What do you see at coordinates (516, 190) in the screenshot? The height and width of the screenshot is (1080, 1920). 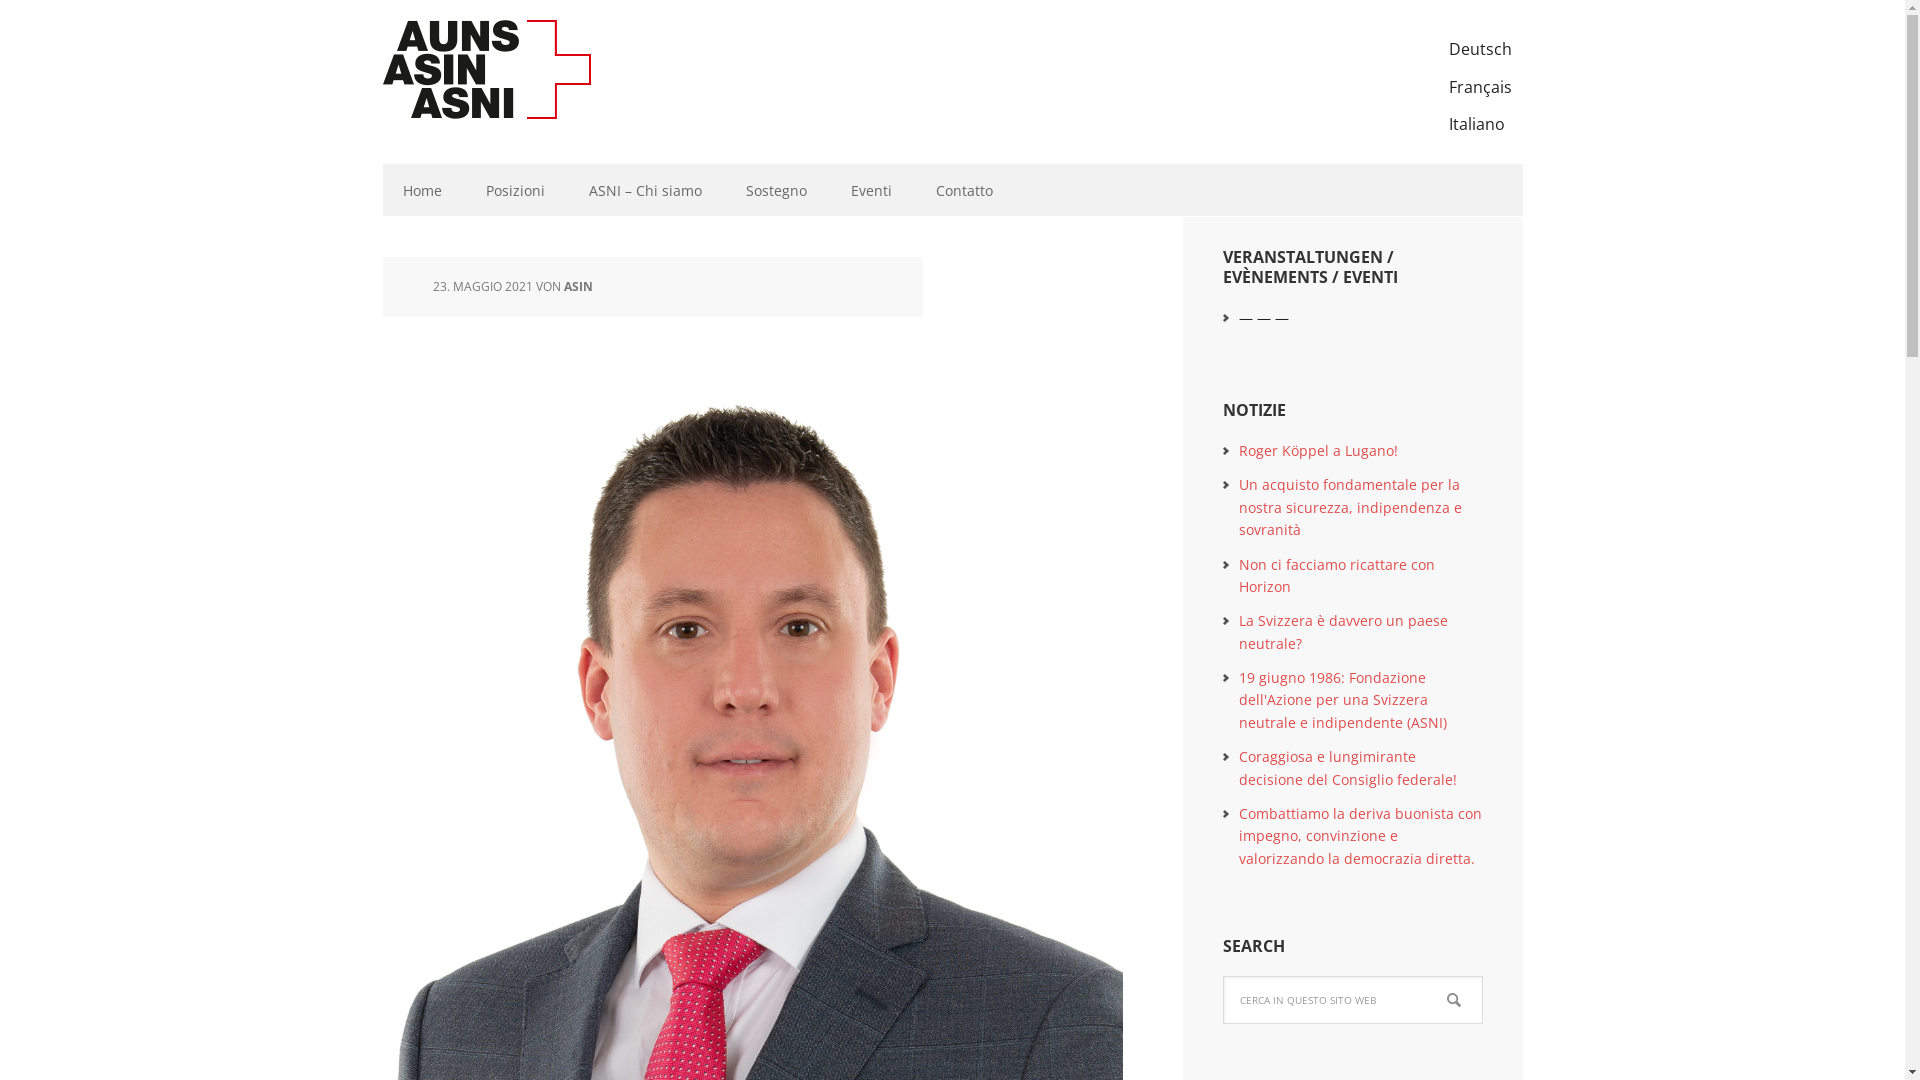 I see `Posizioni` at bounding box center [516, 190].